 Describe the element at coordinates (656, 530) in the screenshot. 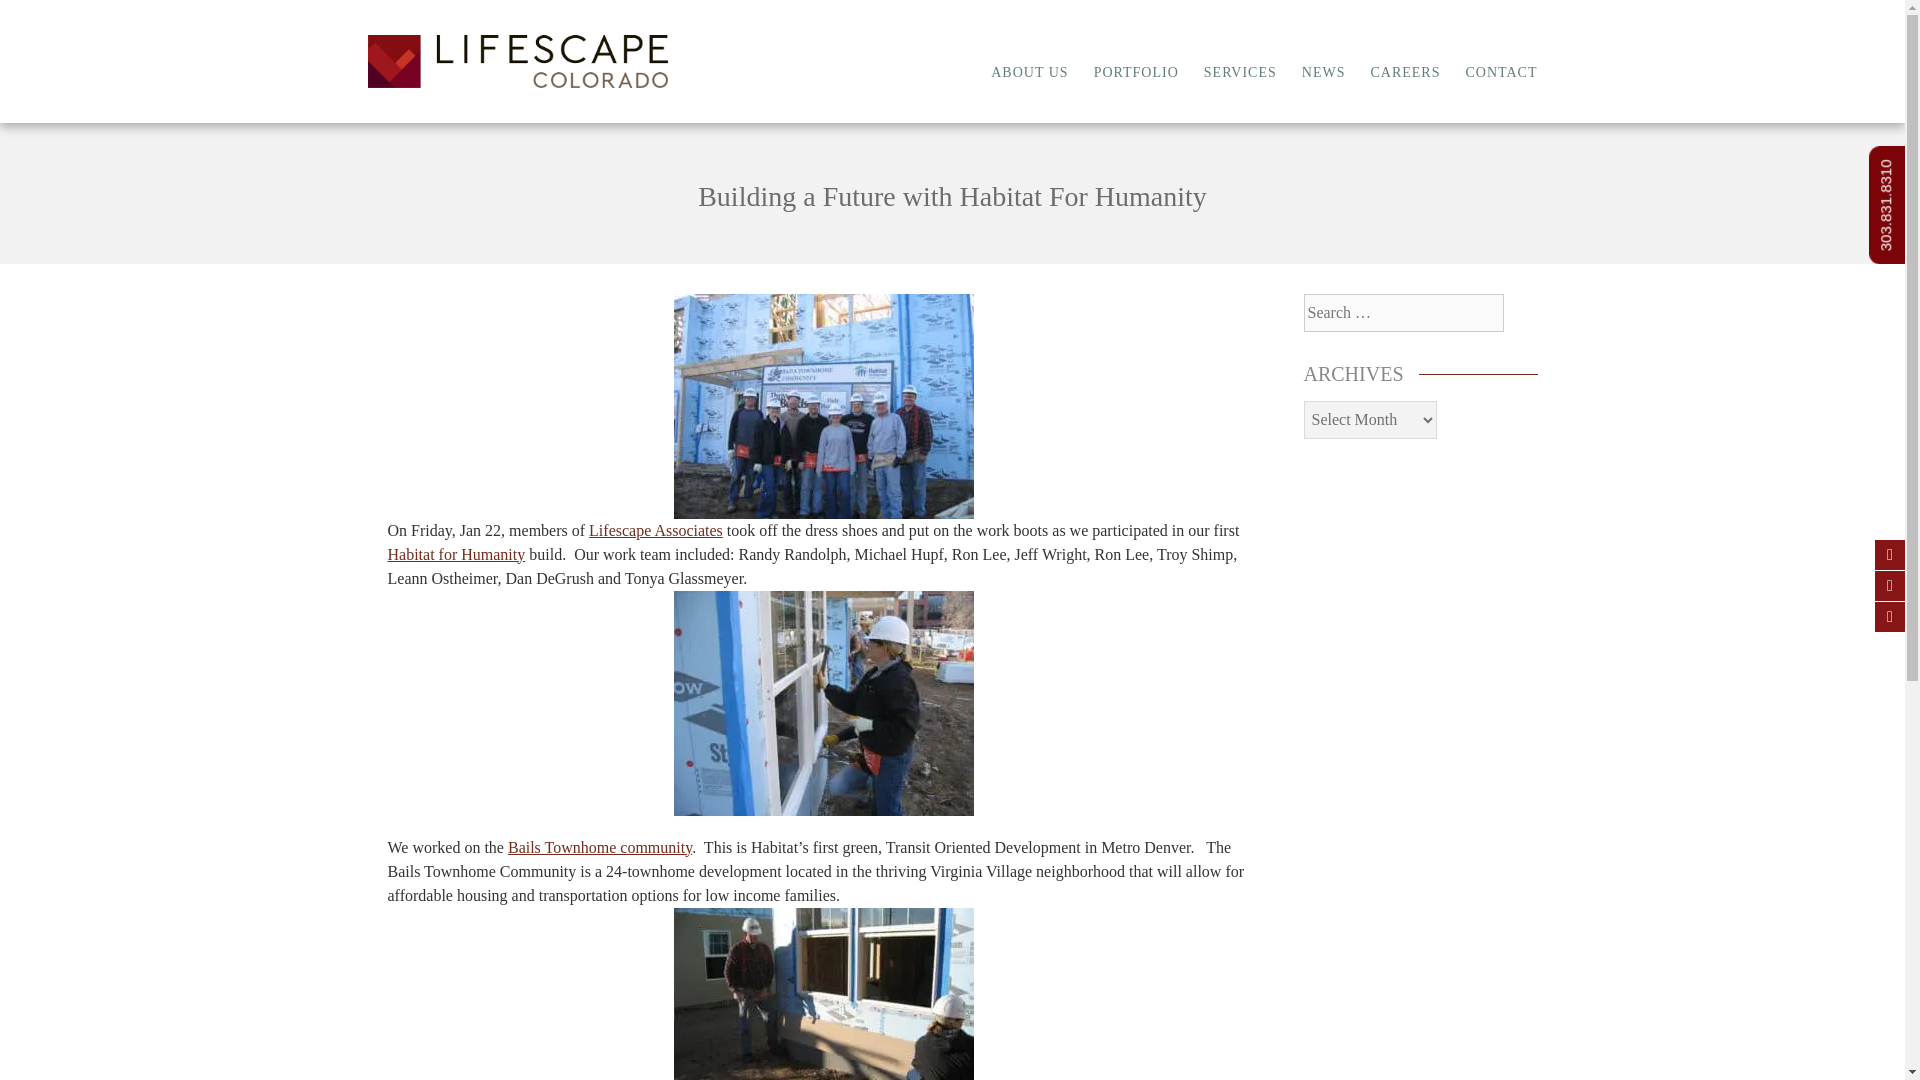

I see `Lifescape Associates` at that location.